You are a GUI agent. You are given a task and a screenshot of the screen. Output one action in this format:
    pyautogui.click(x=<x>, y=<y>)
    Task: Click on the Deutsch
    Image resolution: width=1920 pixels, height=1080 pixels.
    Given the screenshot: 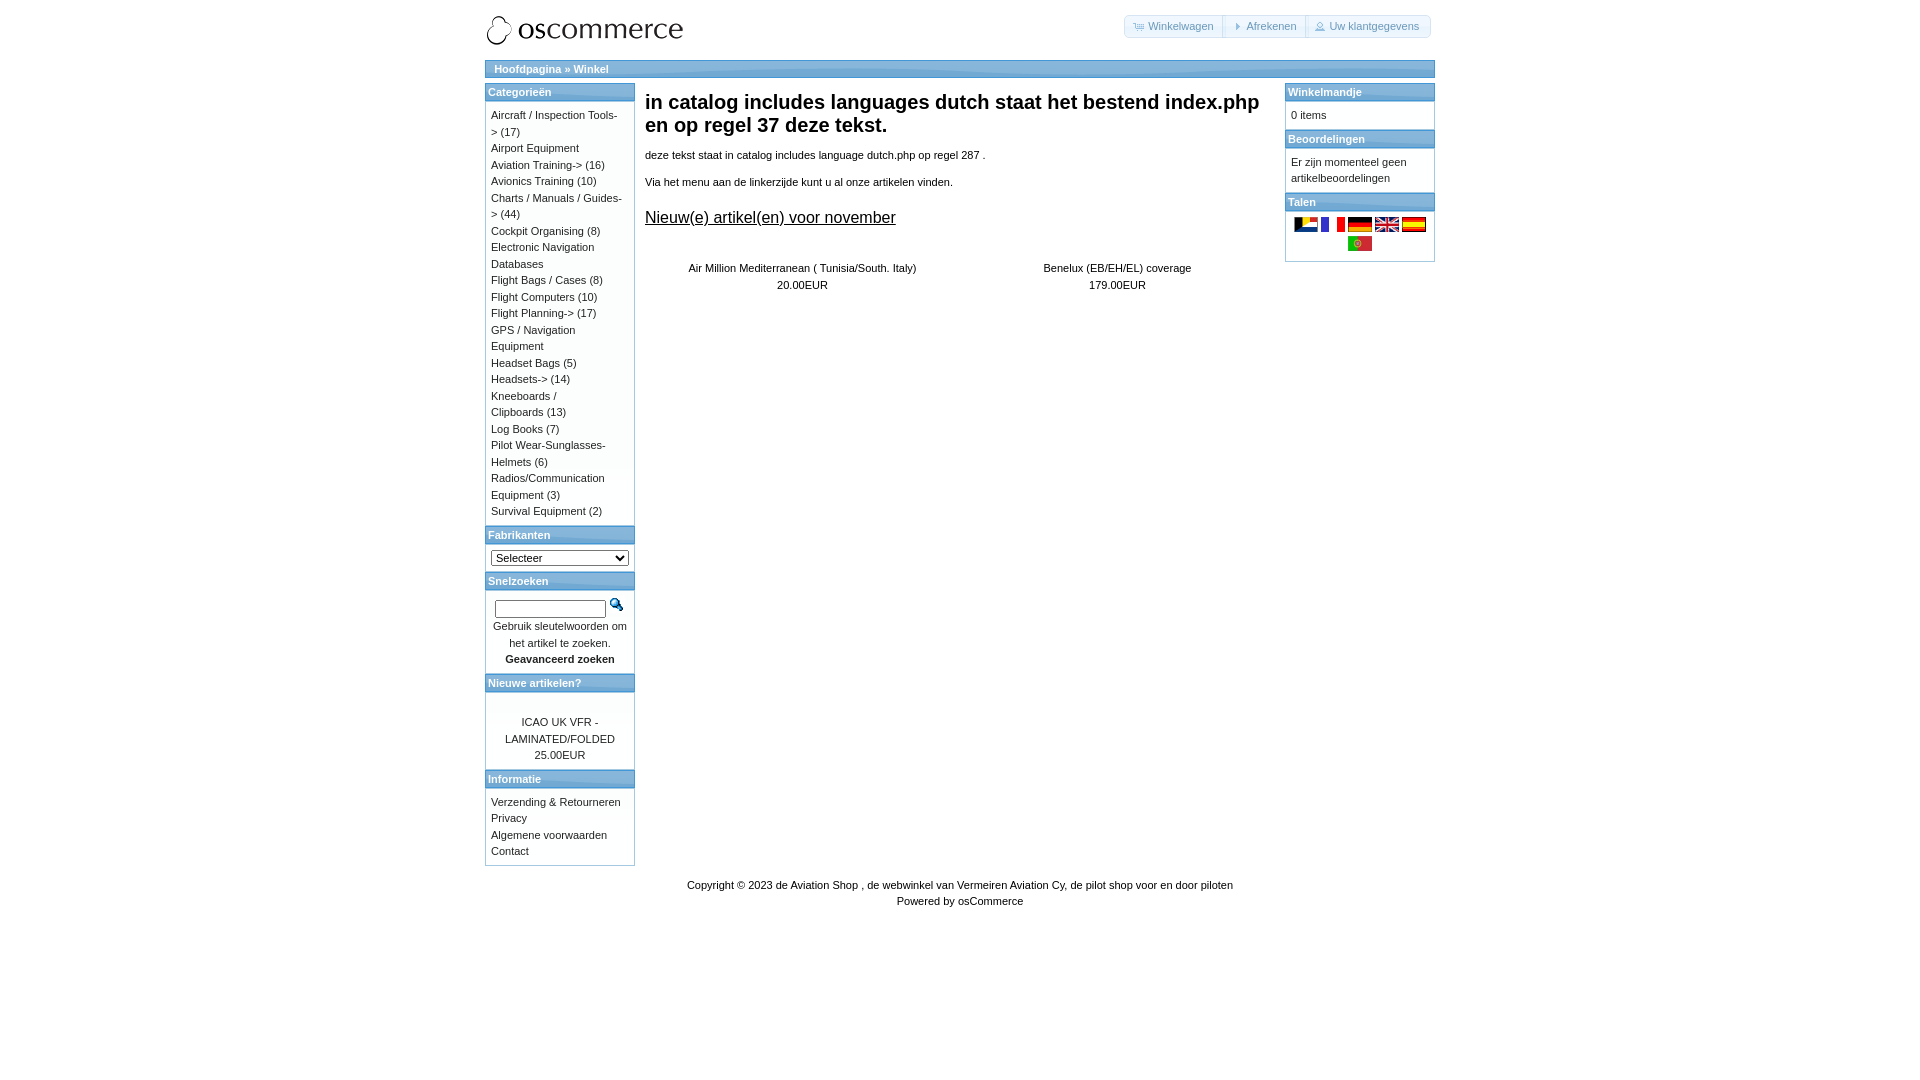 What is the action you would take?
    pyautogui.click(x=1360, y=224)
    